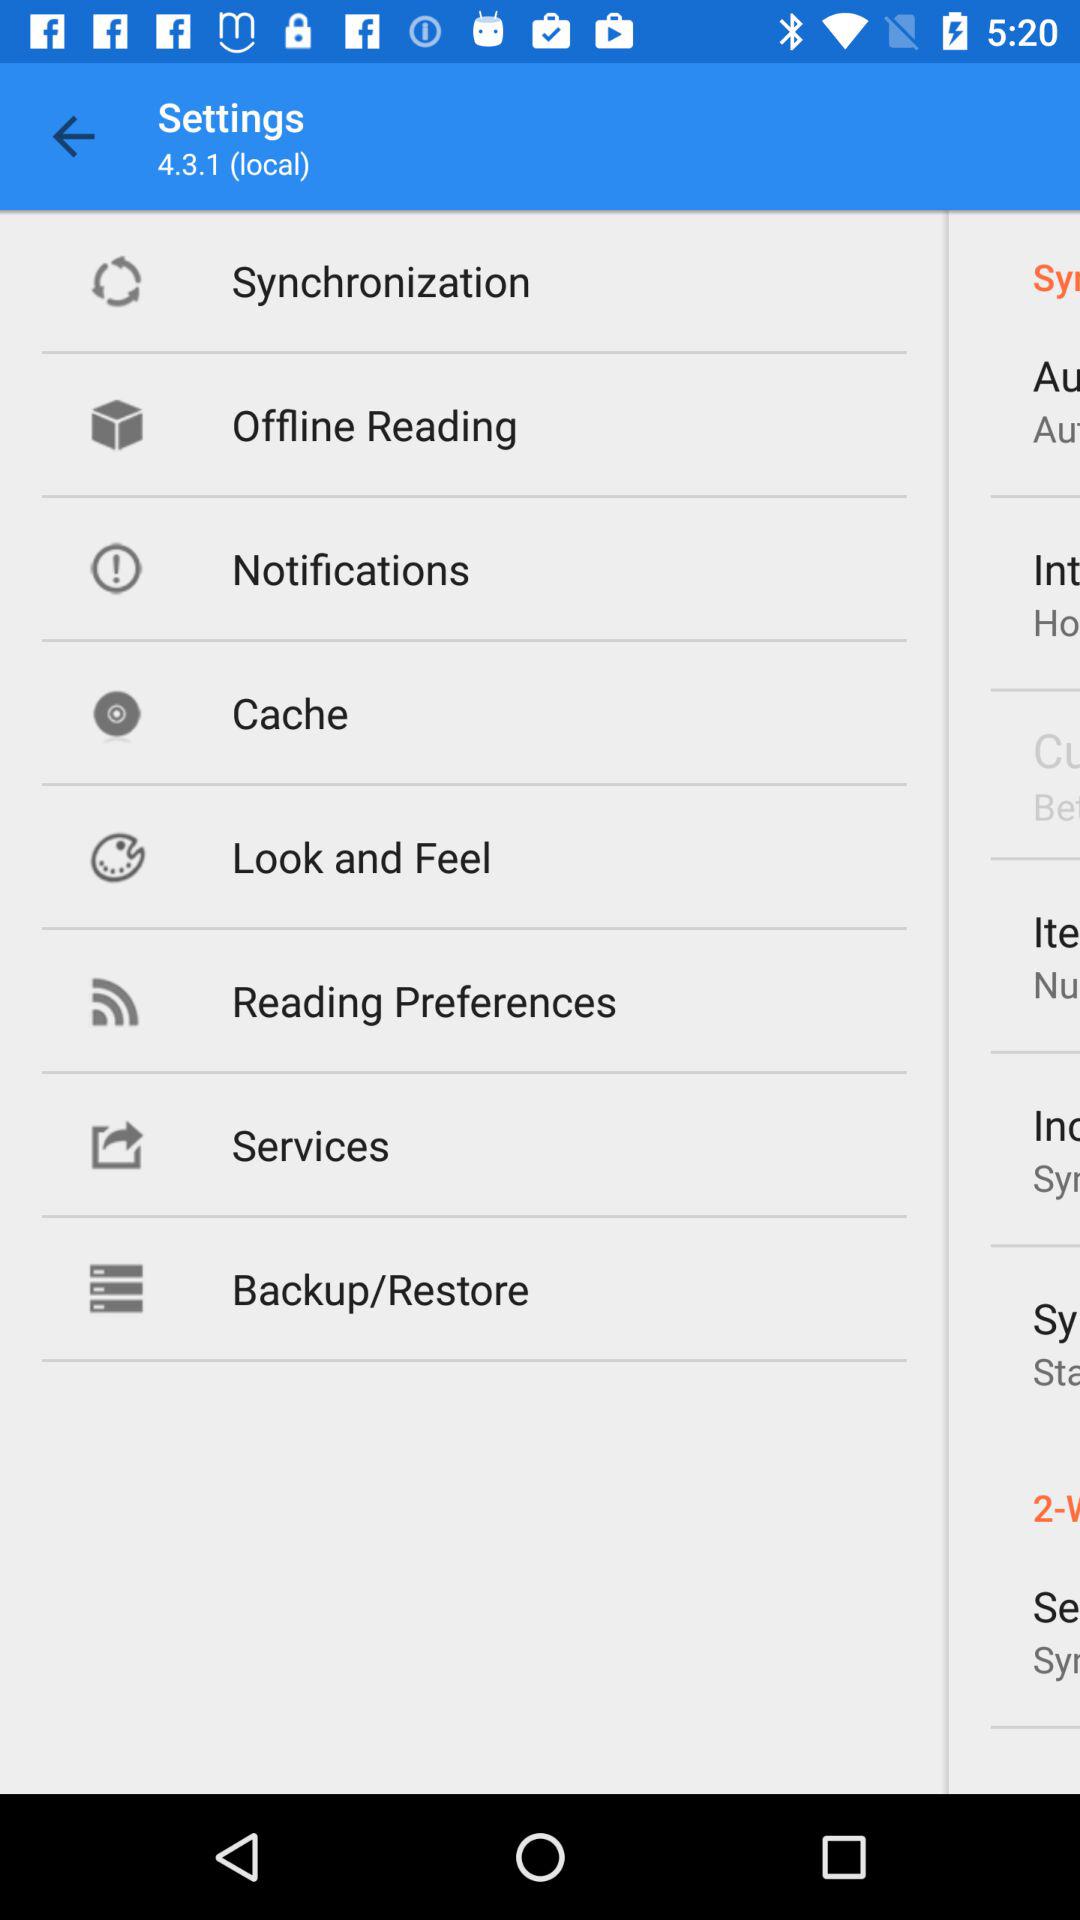 The width and height of the screenshot is (1080, 1920). What do you see at coordinates (1056, 1318) in the screenshot?
I see `tap item to the right of the backup/restore` at bounding box center [1056, 1318].